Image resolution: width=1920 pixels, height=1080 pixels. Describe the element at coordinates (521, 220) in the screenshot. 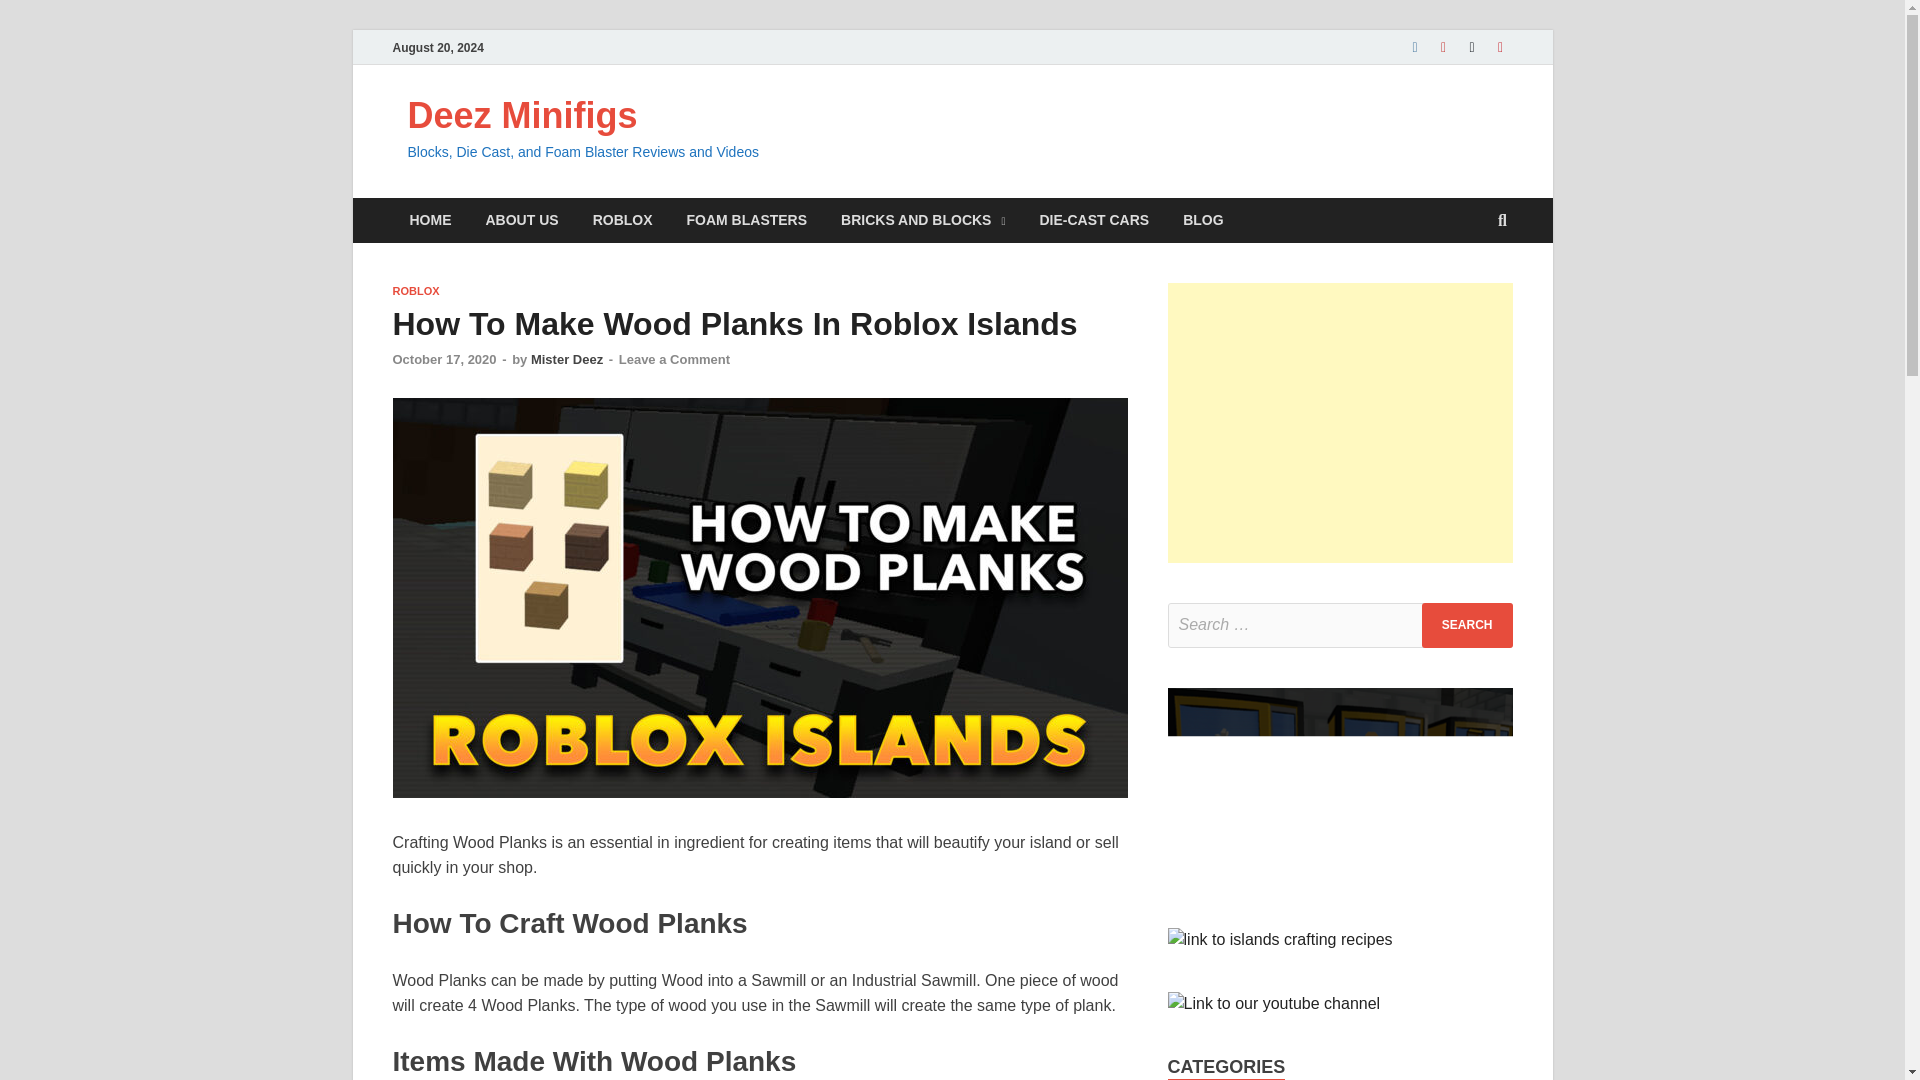

I see `ABOUT US` at that location.